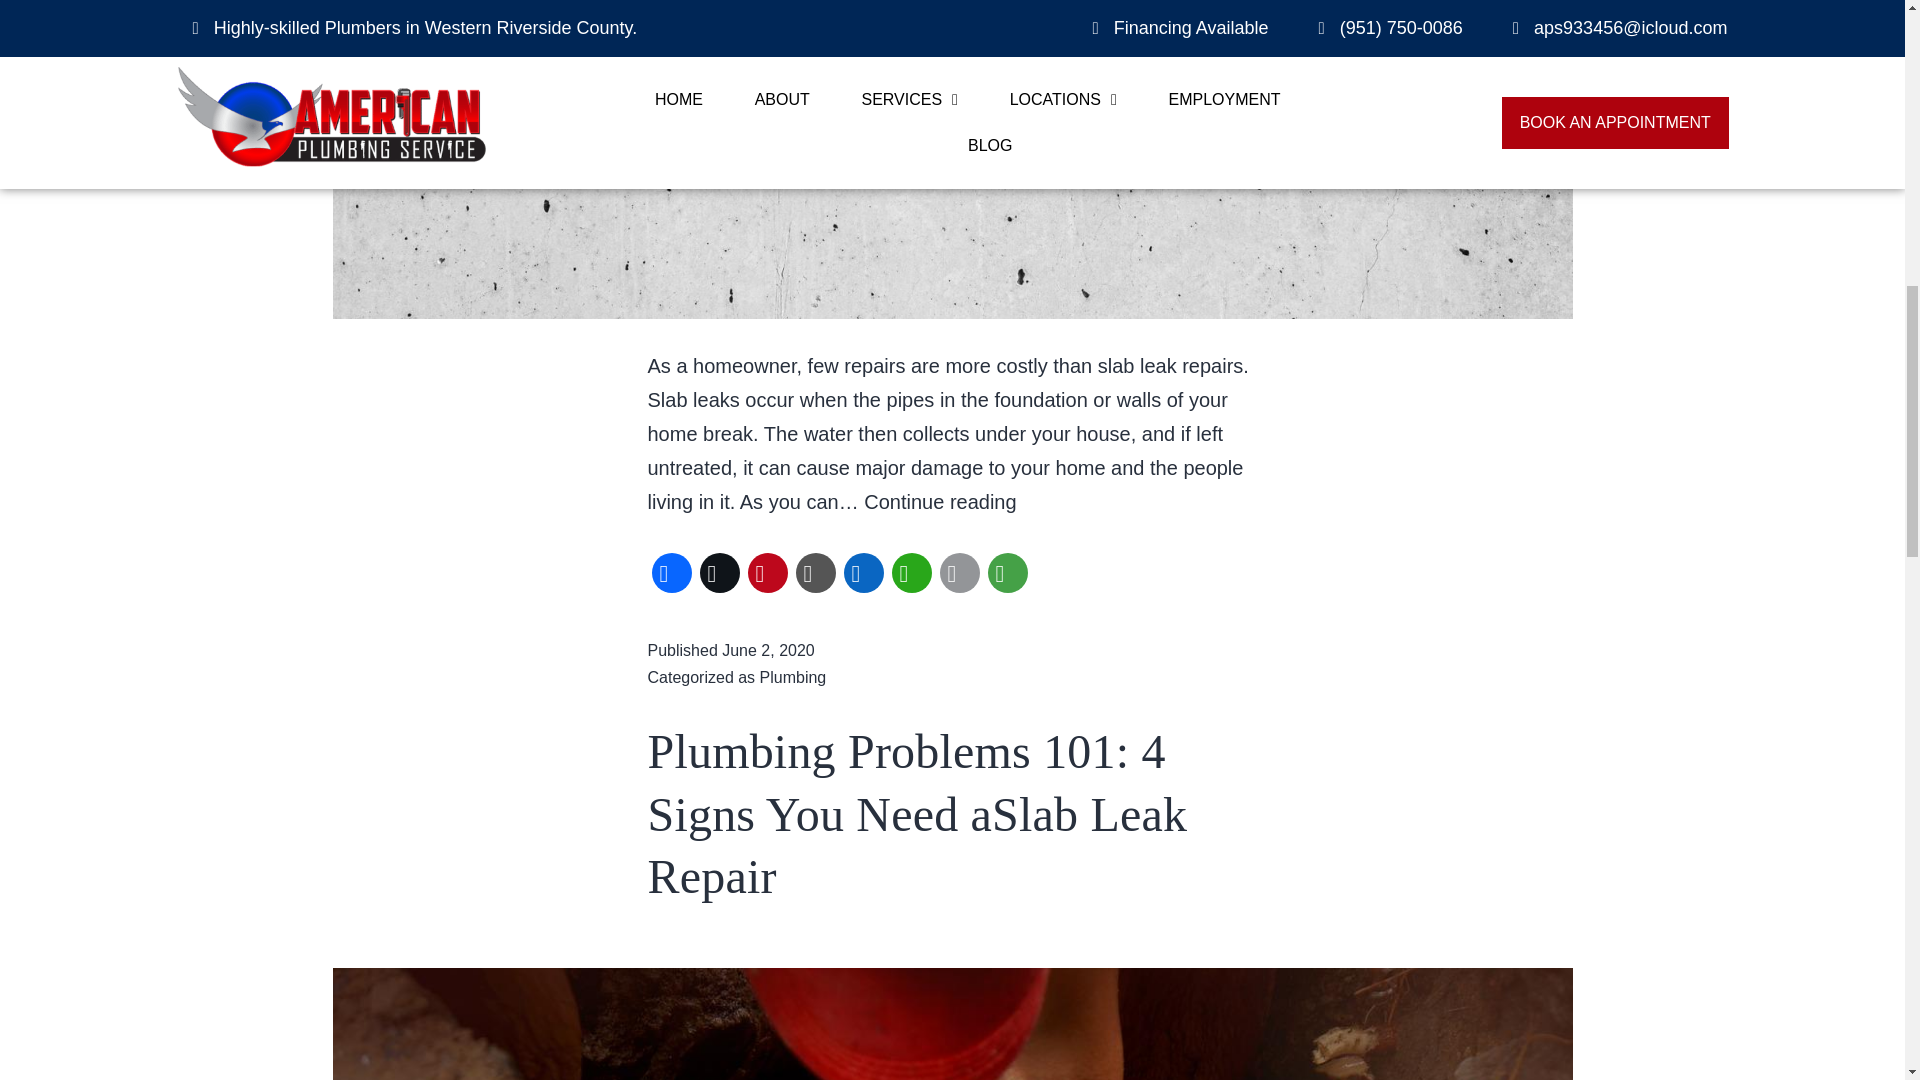 The height and width of the screenshot is (1080, 1920). Describe the element at coordinates (672, 572) in the screenshot. I see `Facebook` at that location.